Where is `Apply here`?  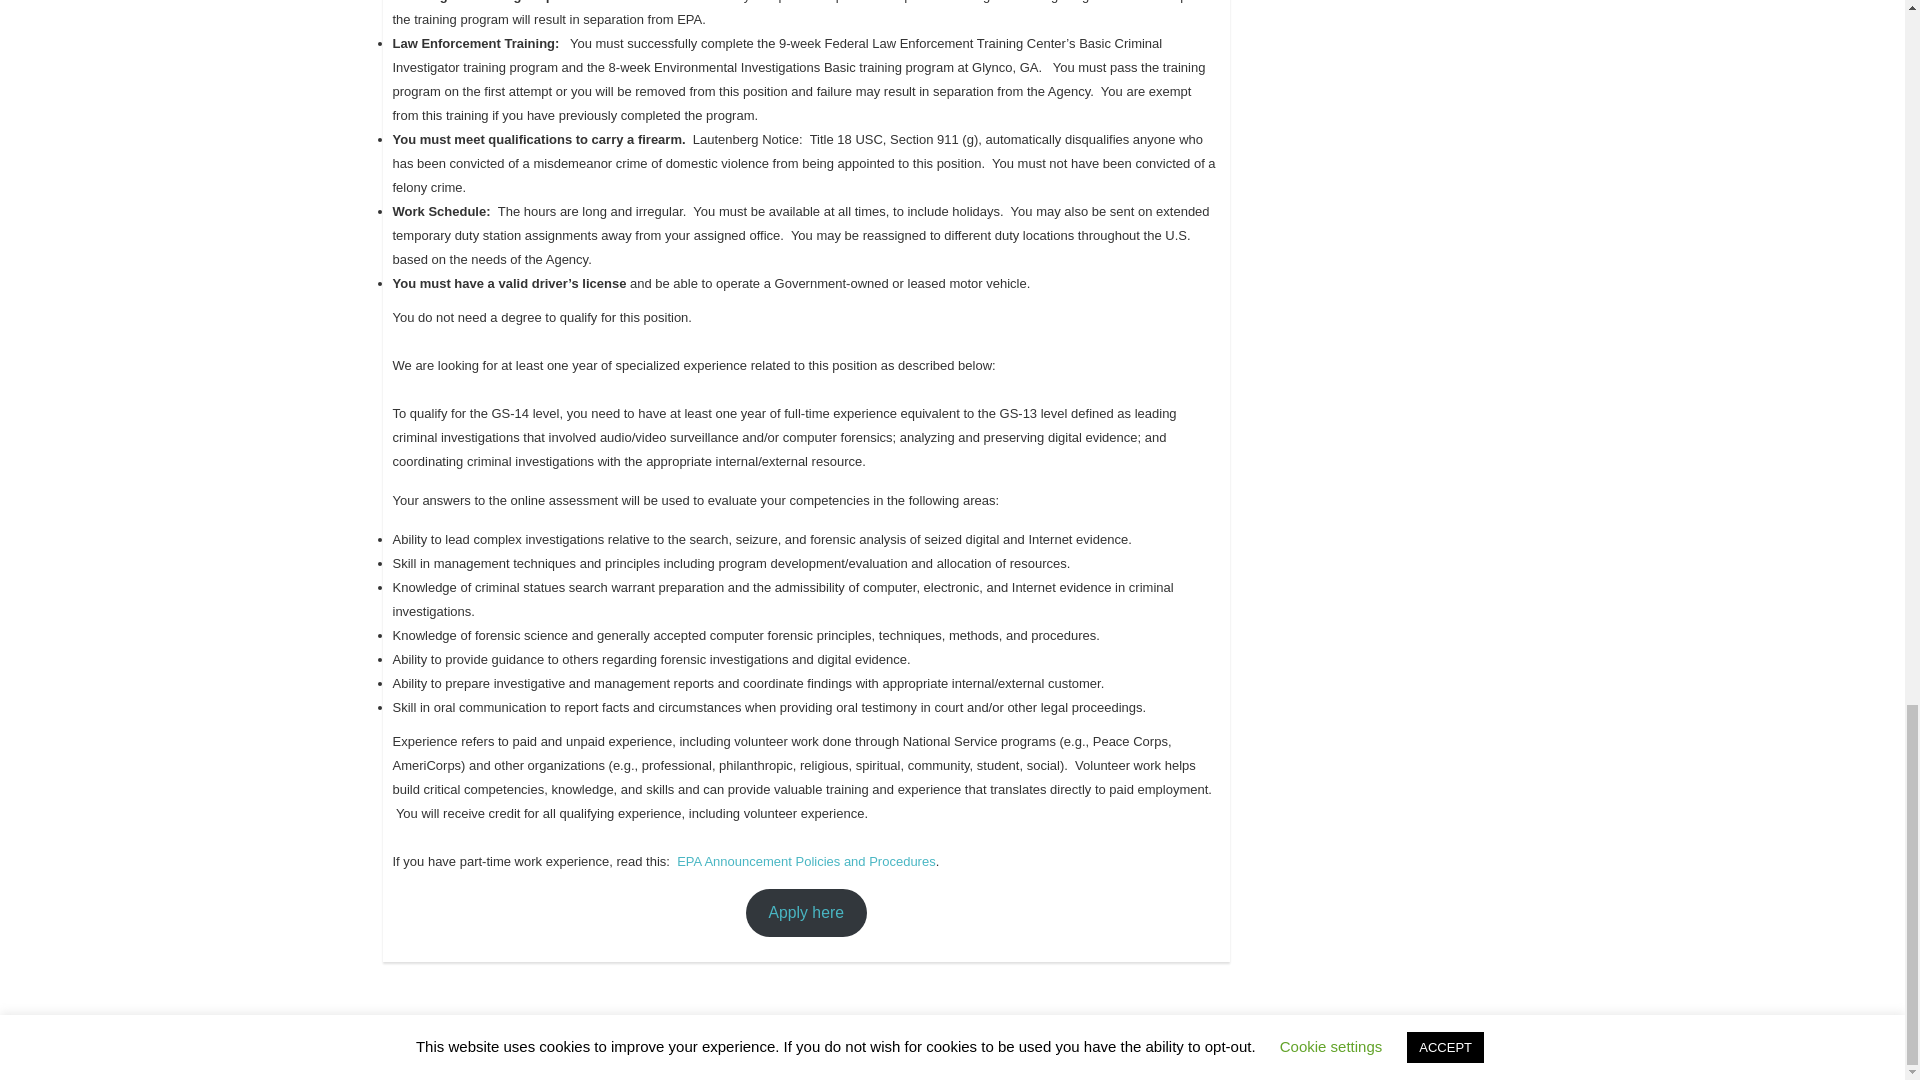
Apply here is located at coordinates (806, 912).